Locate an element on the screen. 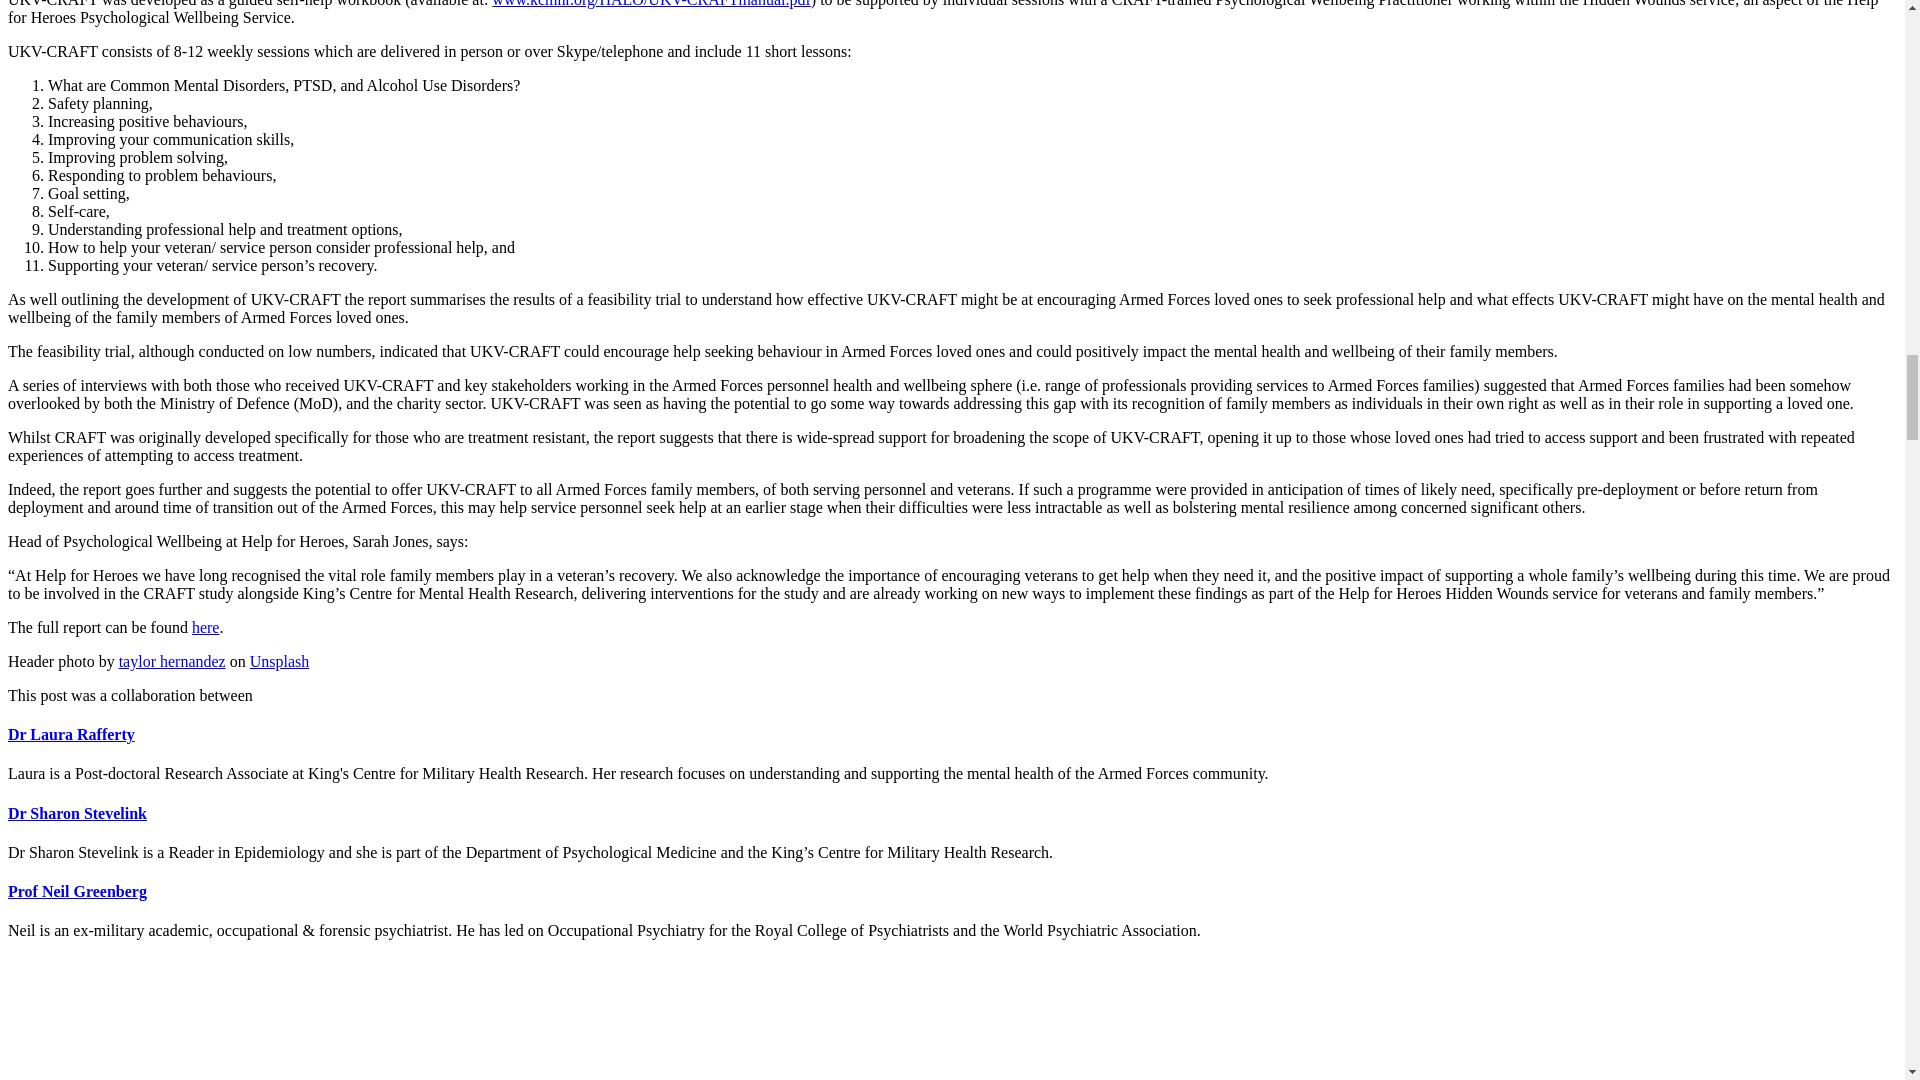 Image resolution: width=1920 pixels, height=1080 pixels. Dr Sharon Stevelink is located at coordinates (77, 812).